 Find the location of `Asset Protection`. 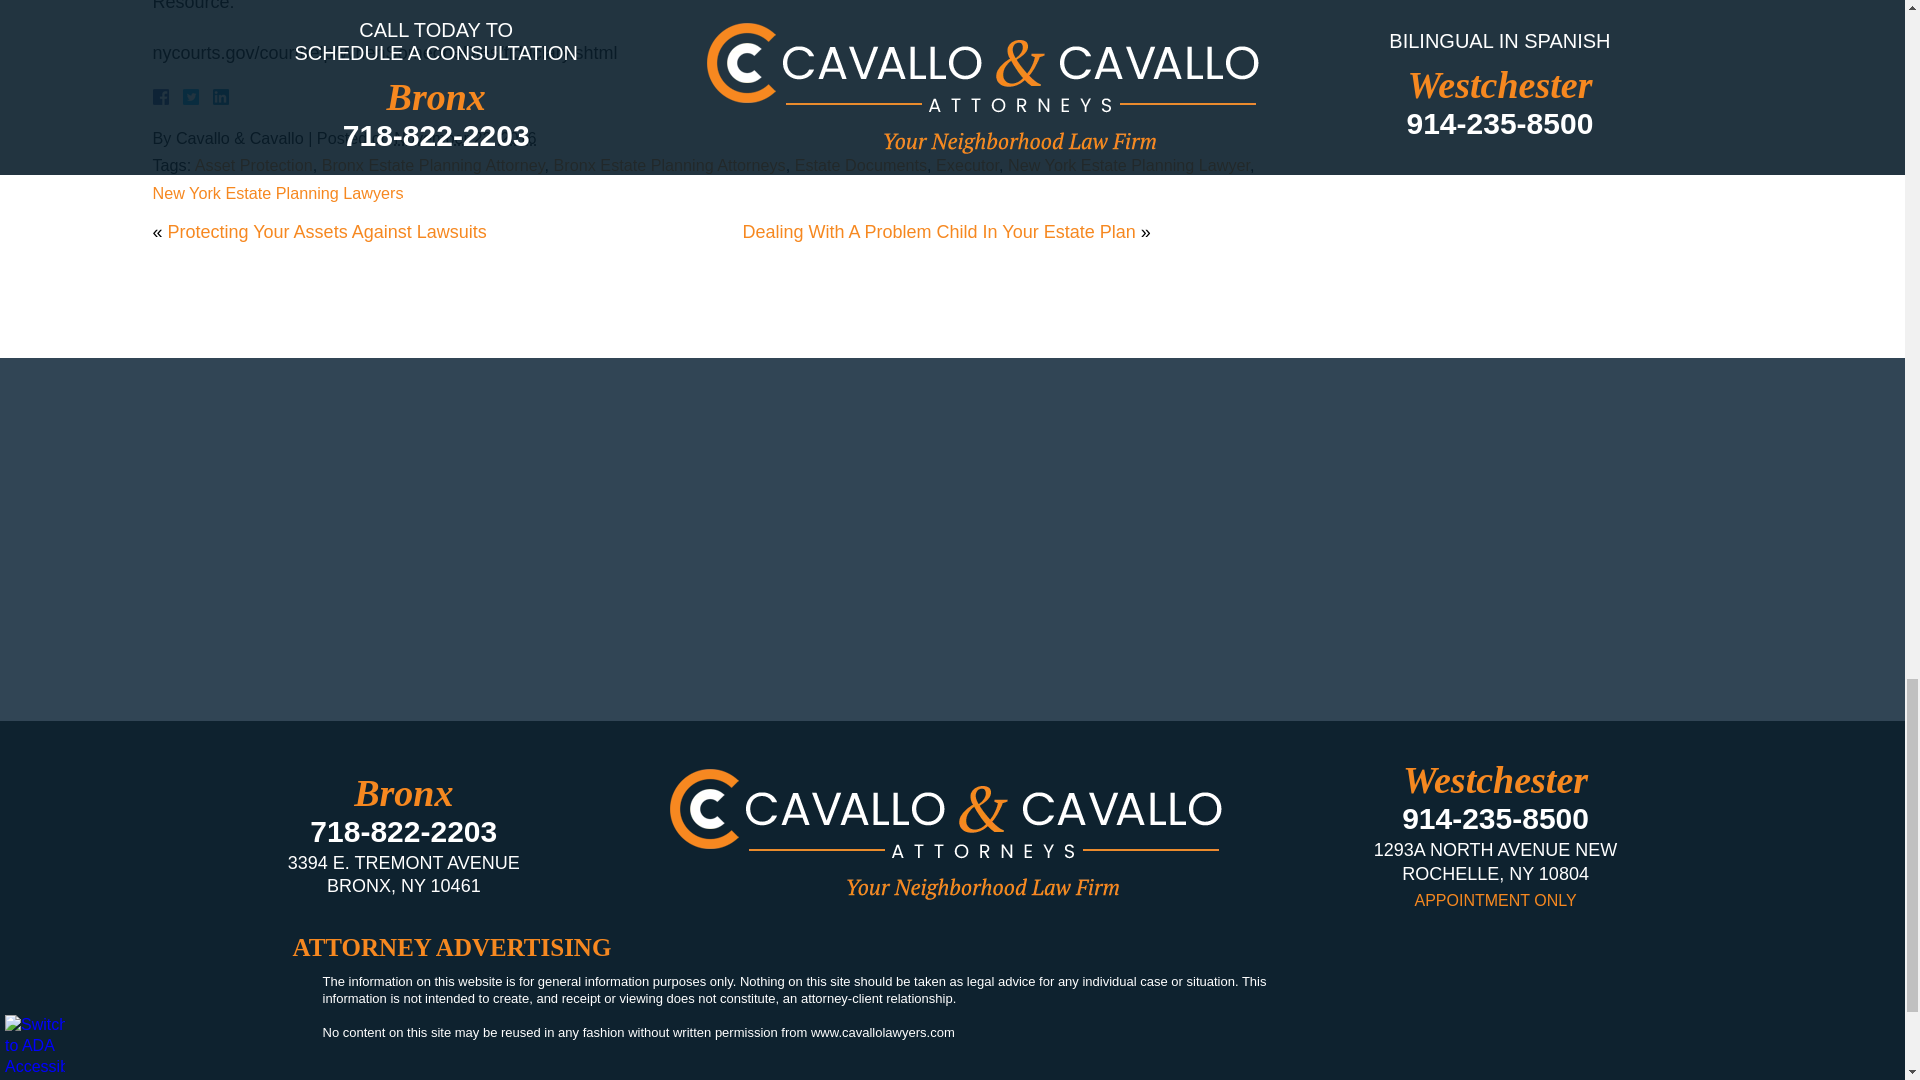

Asset Protection is located at coordinates (254, 164).